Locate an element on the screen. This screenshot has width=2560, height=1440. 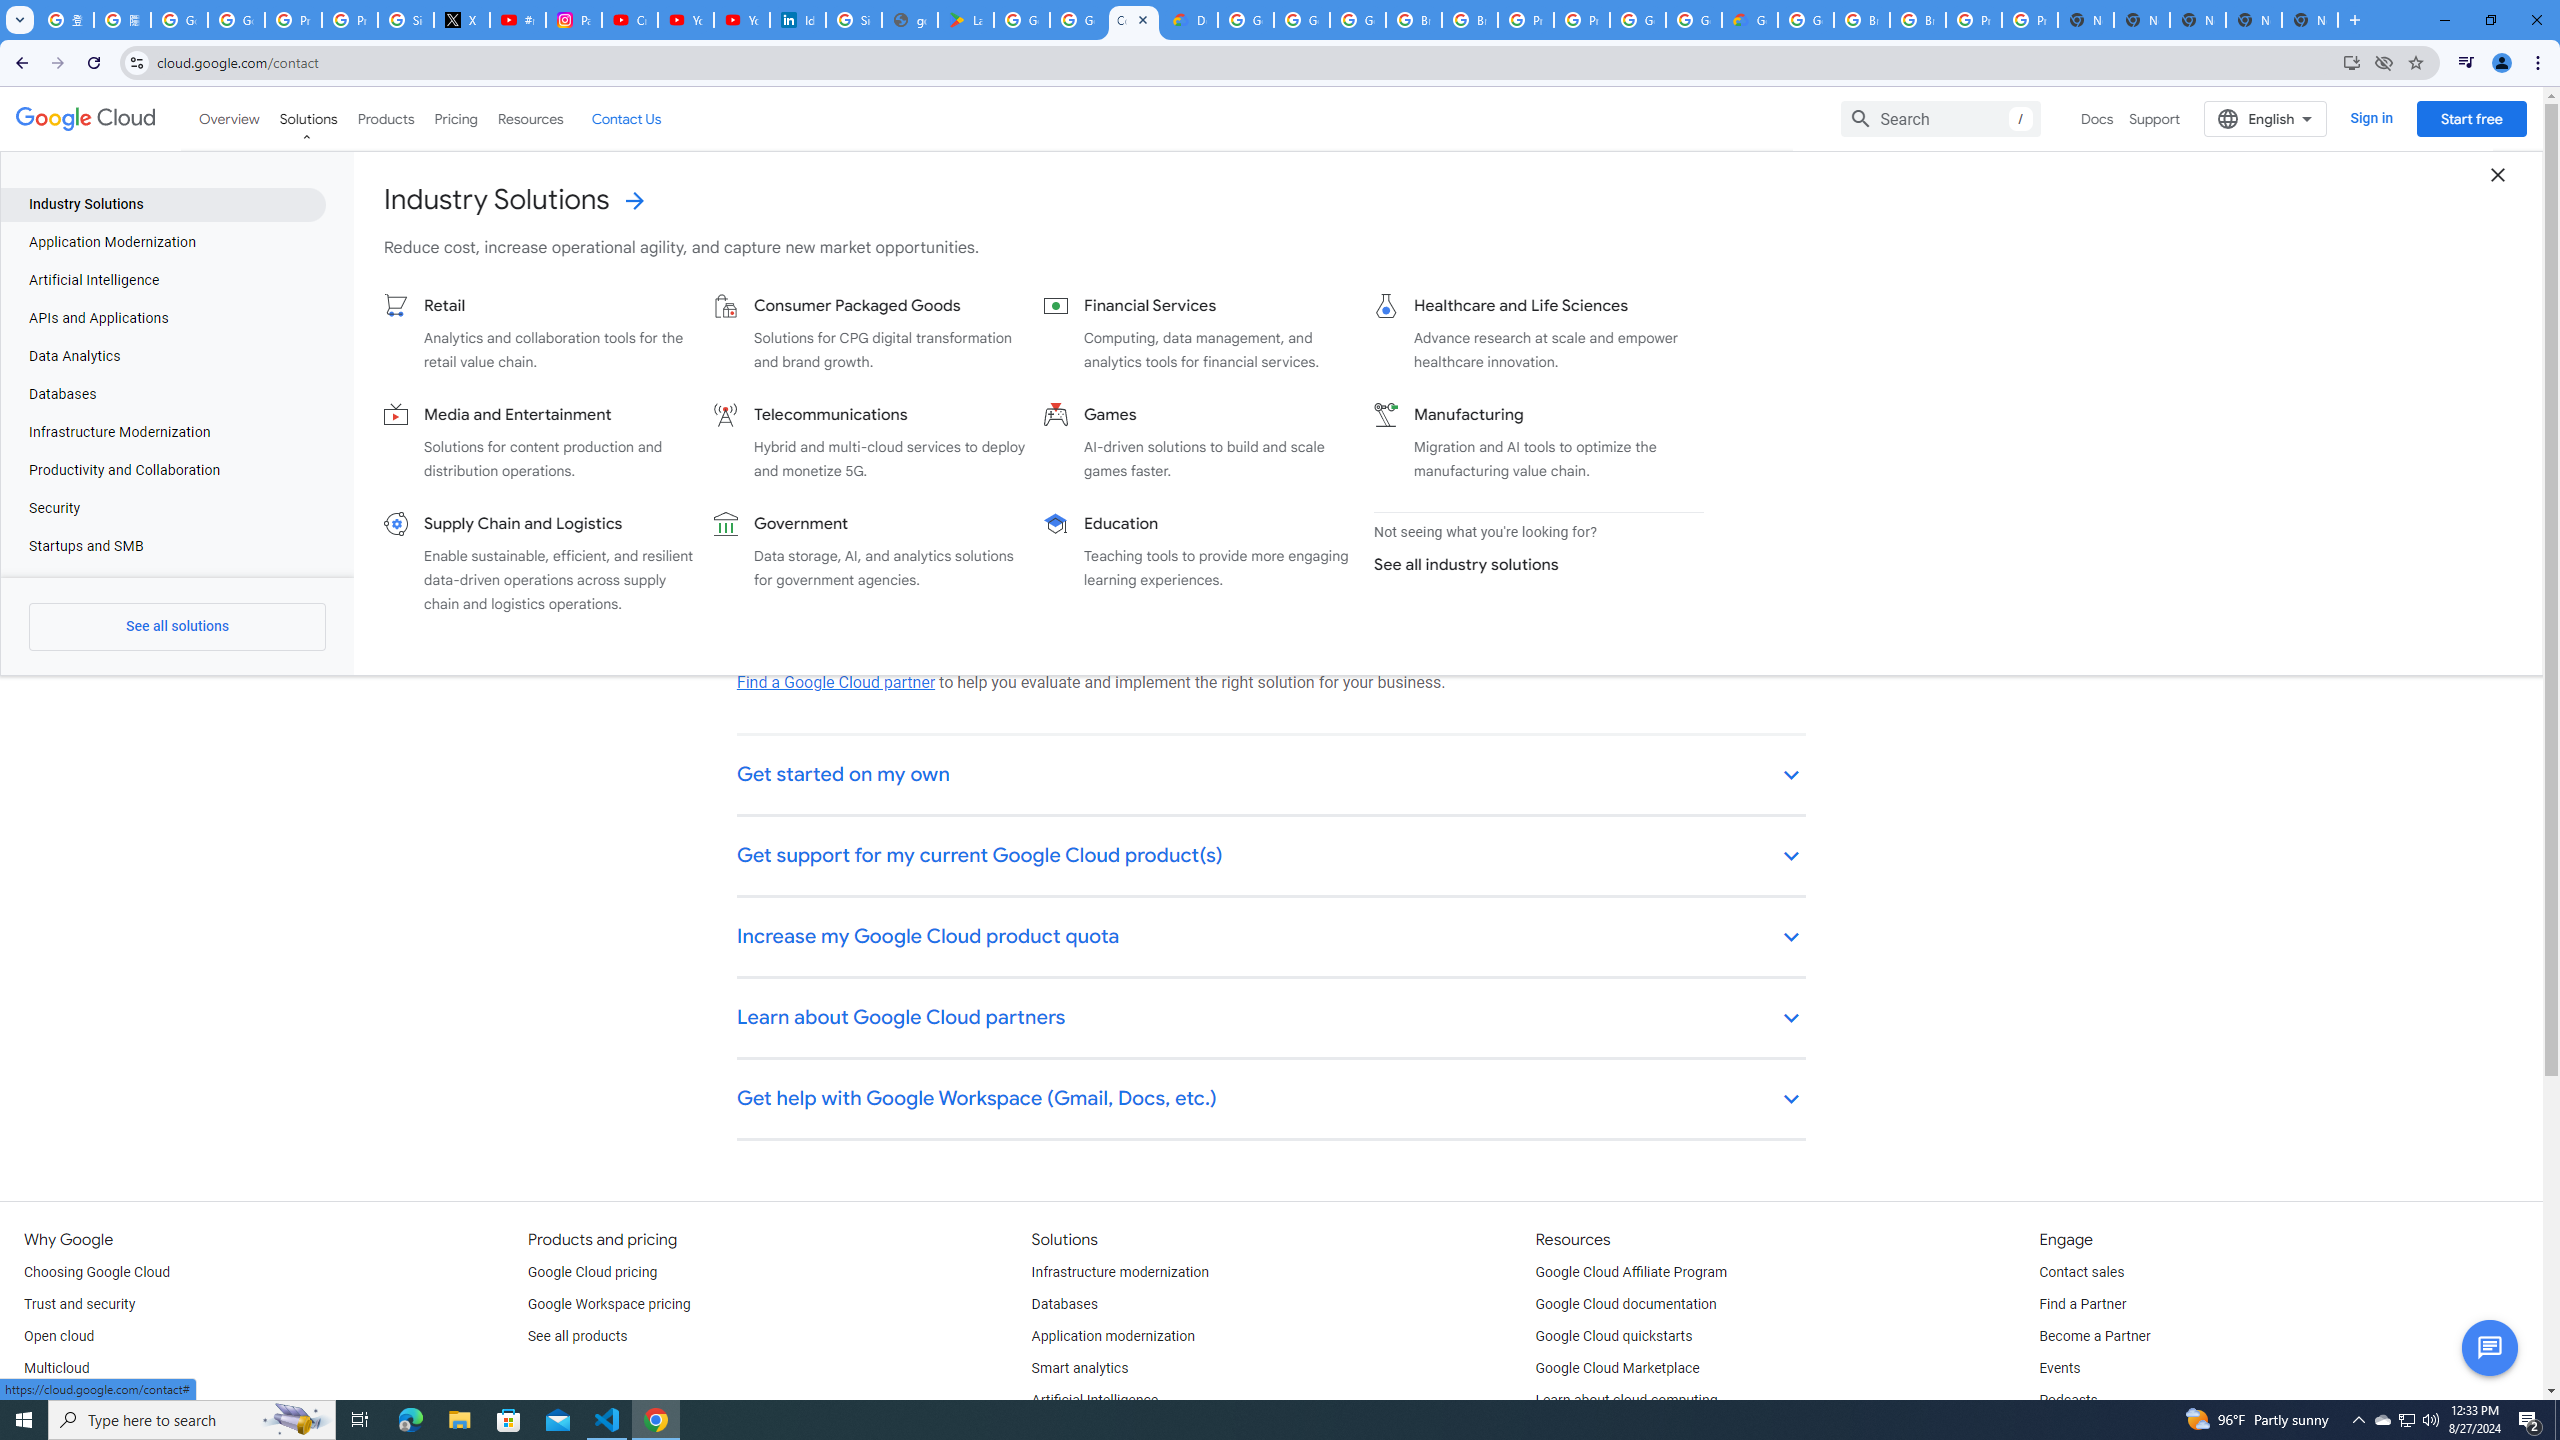
Close dropdown menu is located at coordinates (2498, 174).